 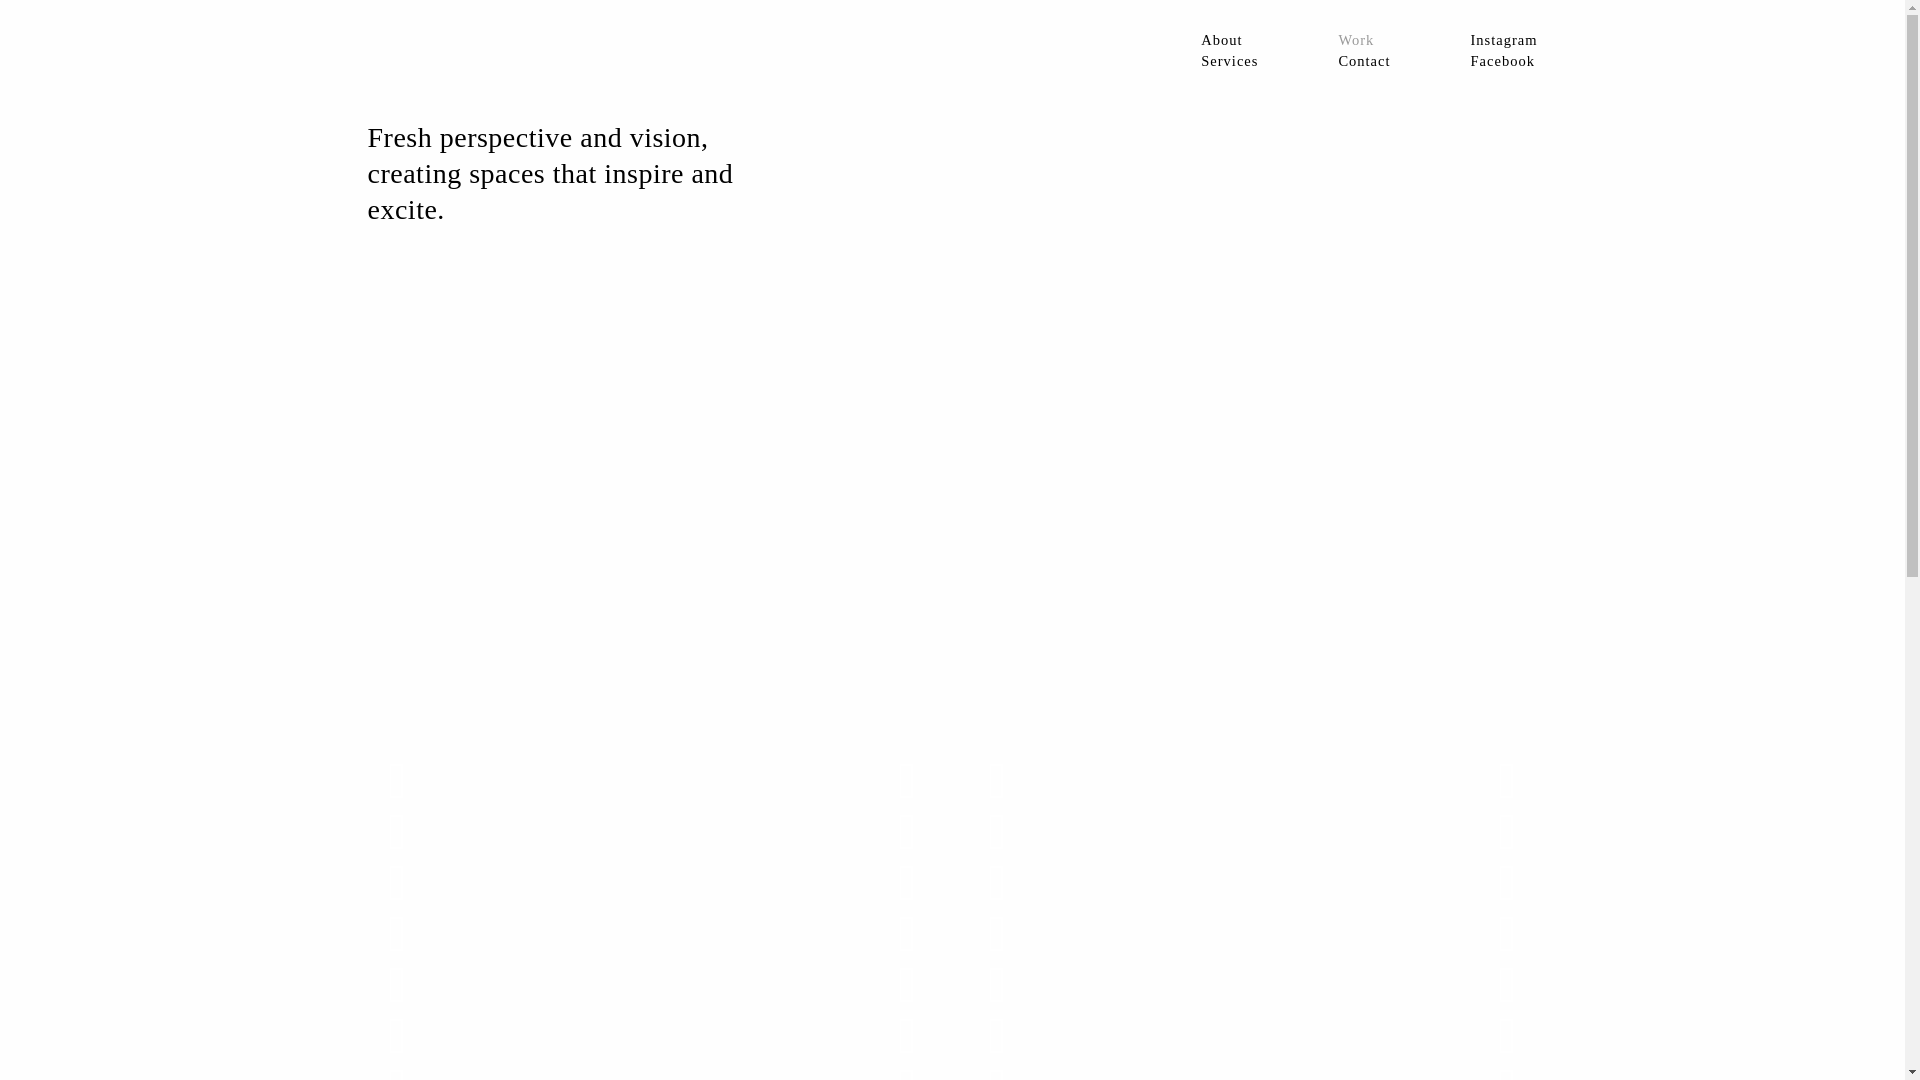 I want to click on Instagram, so click(x=1504, y=40).